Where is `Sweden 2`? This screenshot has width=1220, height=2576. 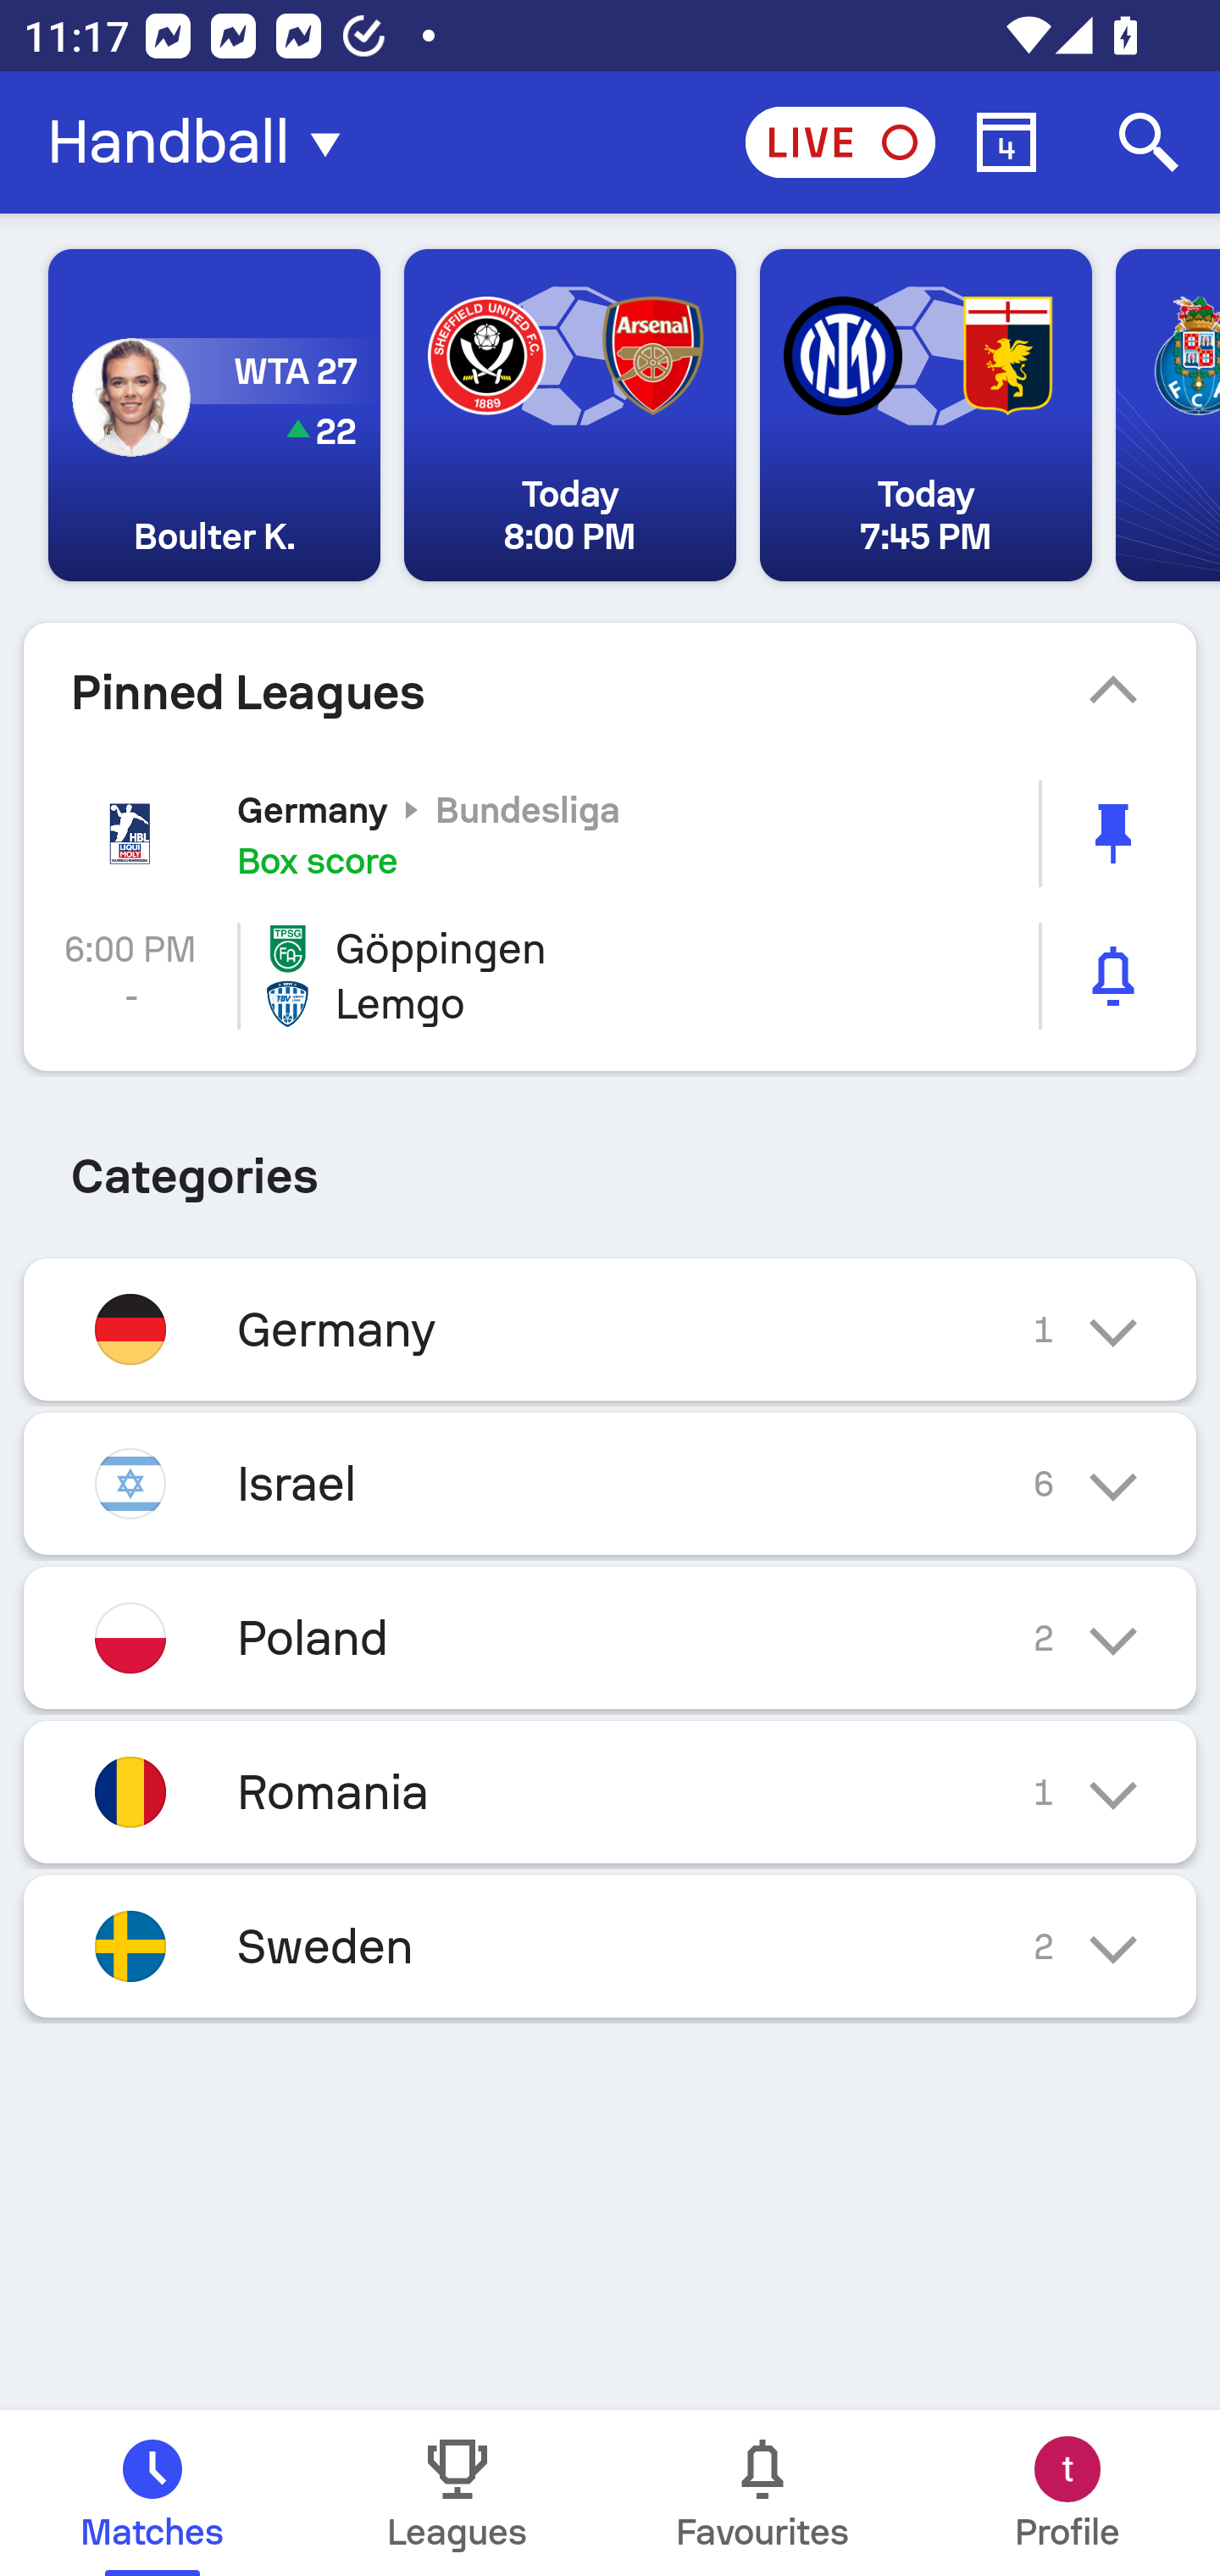
Sweden 2 is located at coordinates (610, 1946).